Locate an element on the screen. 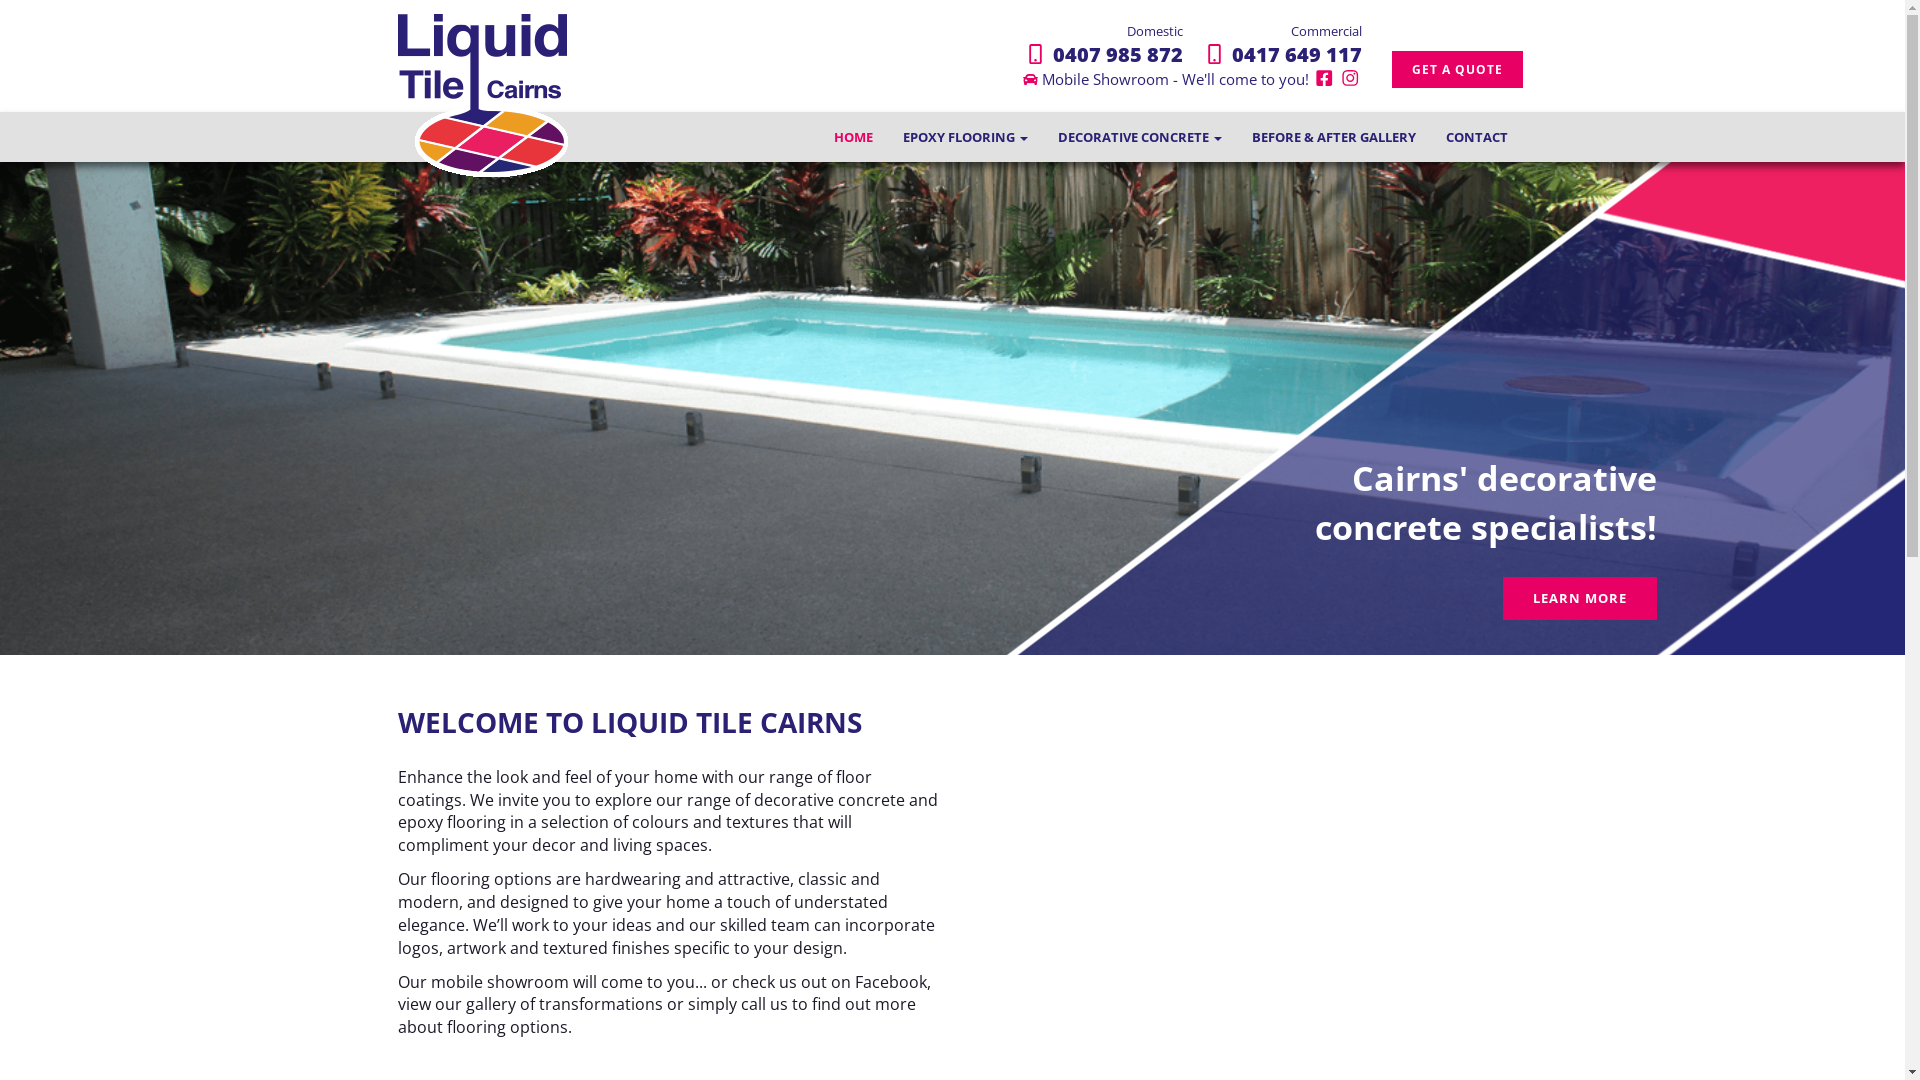  EPOXY FLOORING is located at coordinates (966, 137).